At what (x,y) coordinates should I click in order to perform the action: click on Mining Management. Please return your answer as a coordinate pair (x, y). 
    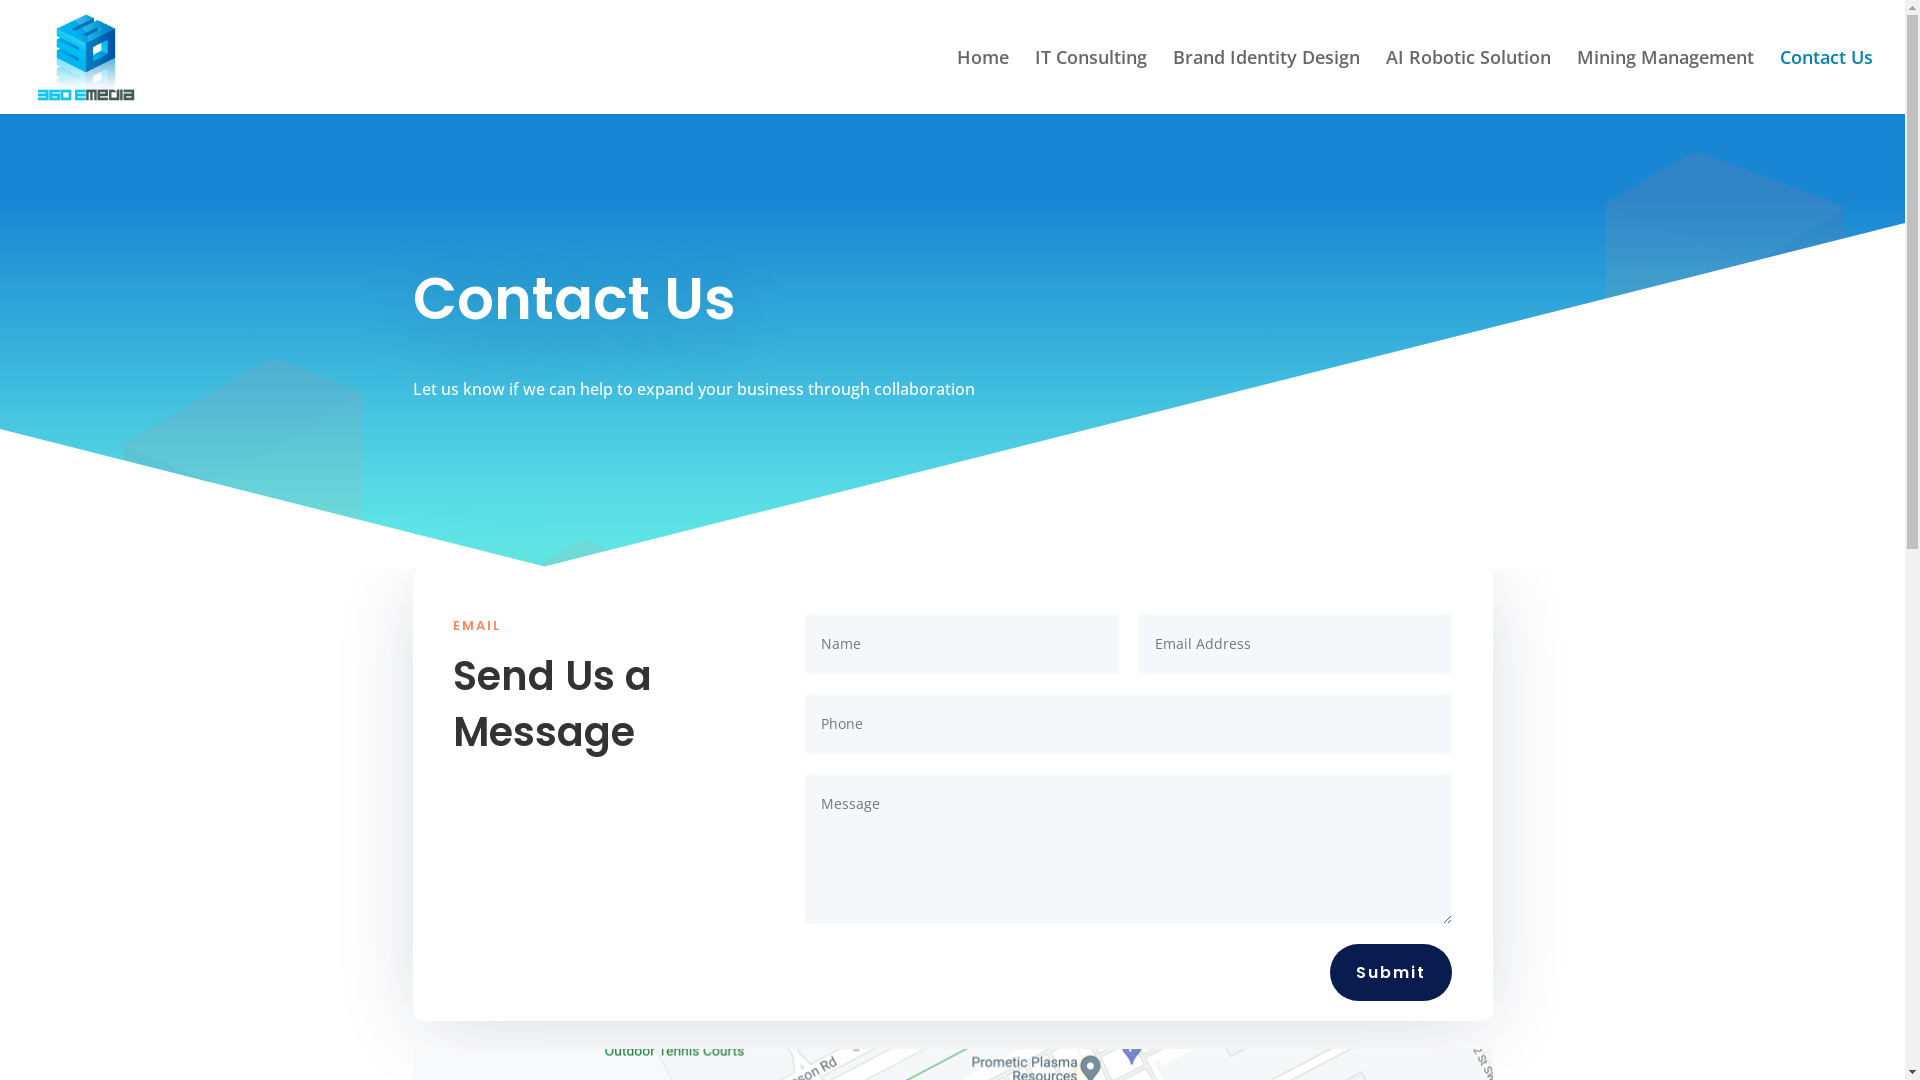
    Looking at the image, I should click on (1666, 82).